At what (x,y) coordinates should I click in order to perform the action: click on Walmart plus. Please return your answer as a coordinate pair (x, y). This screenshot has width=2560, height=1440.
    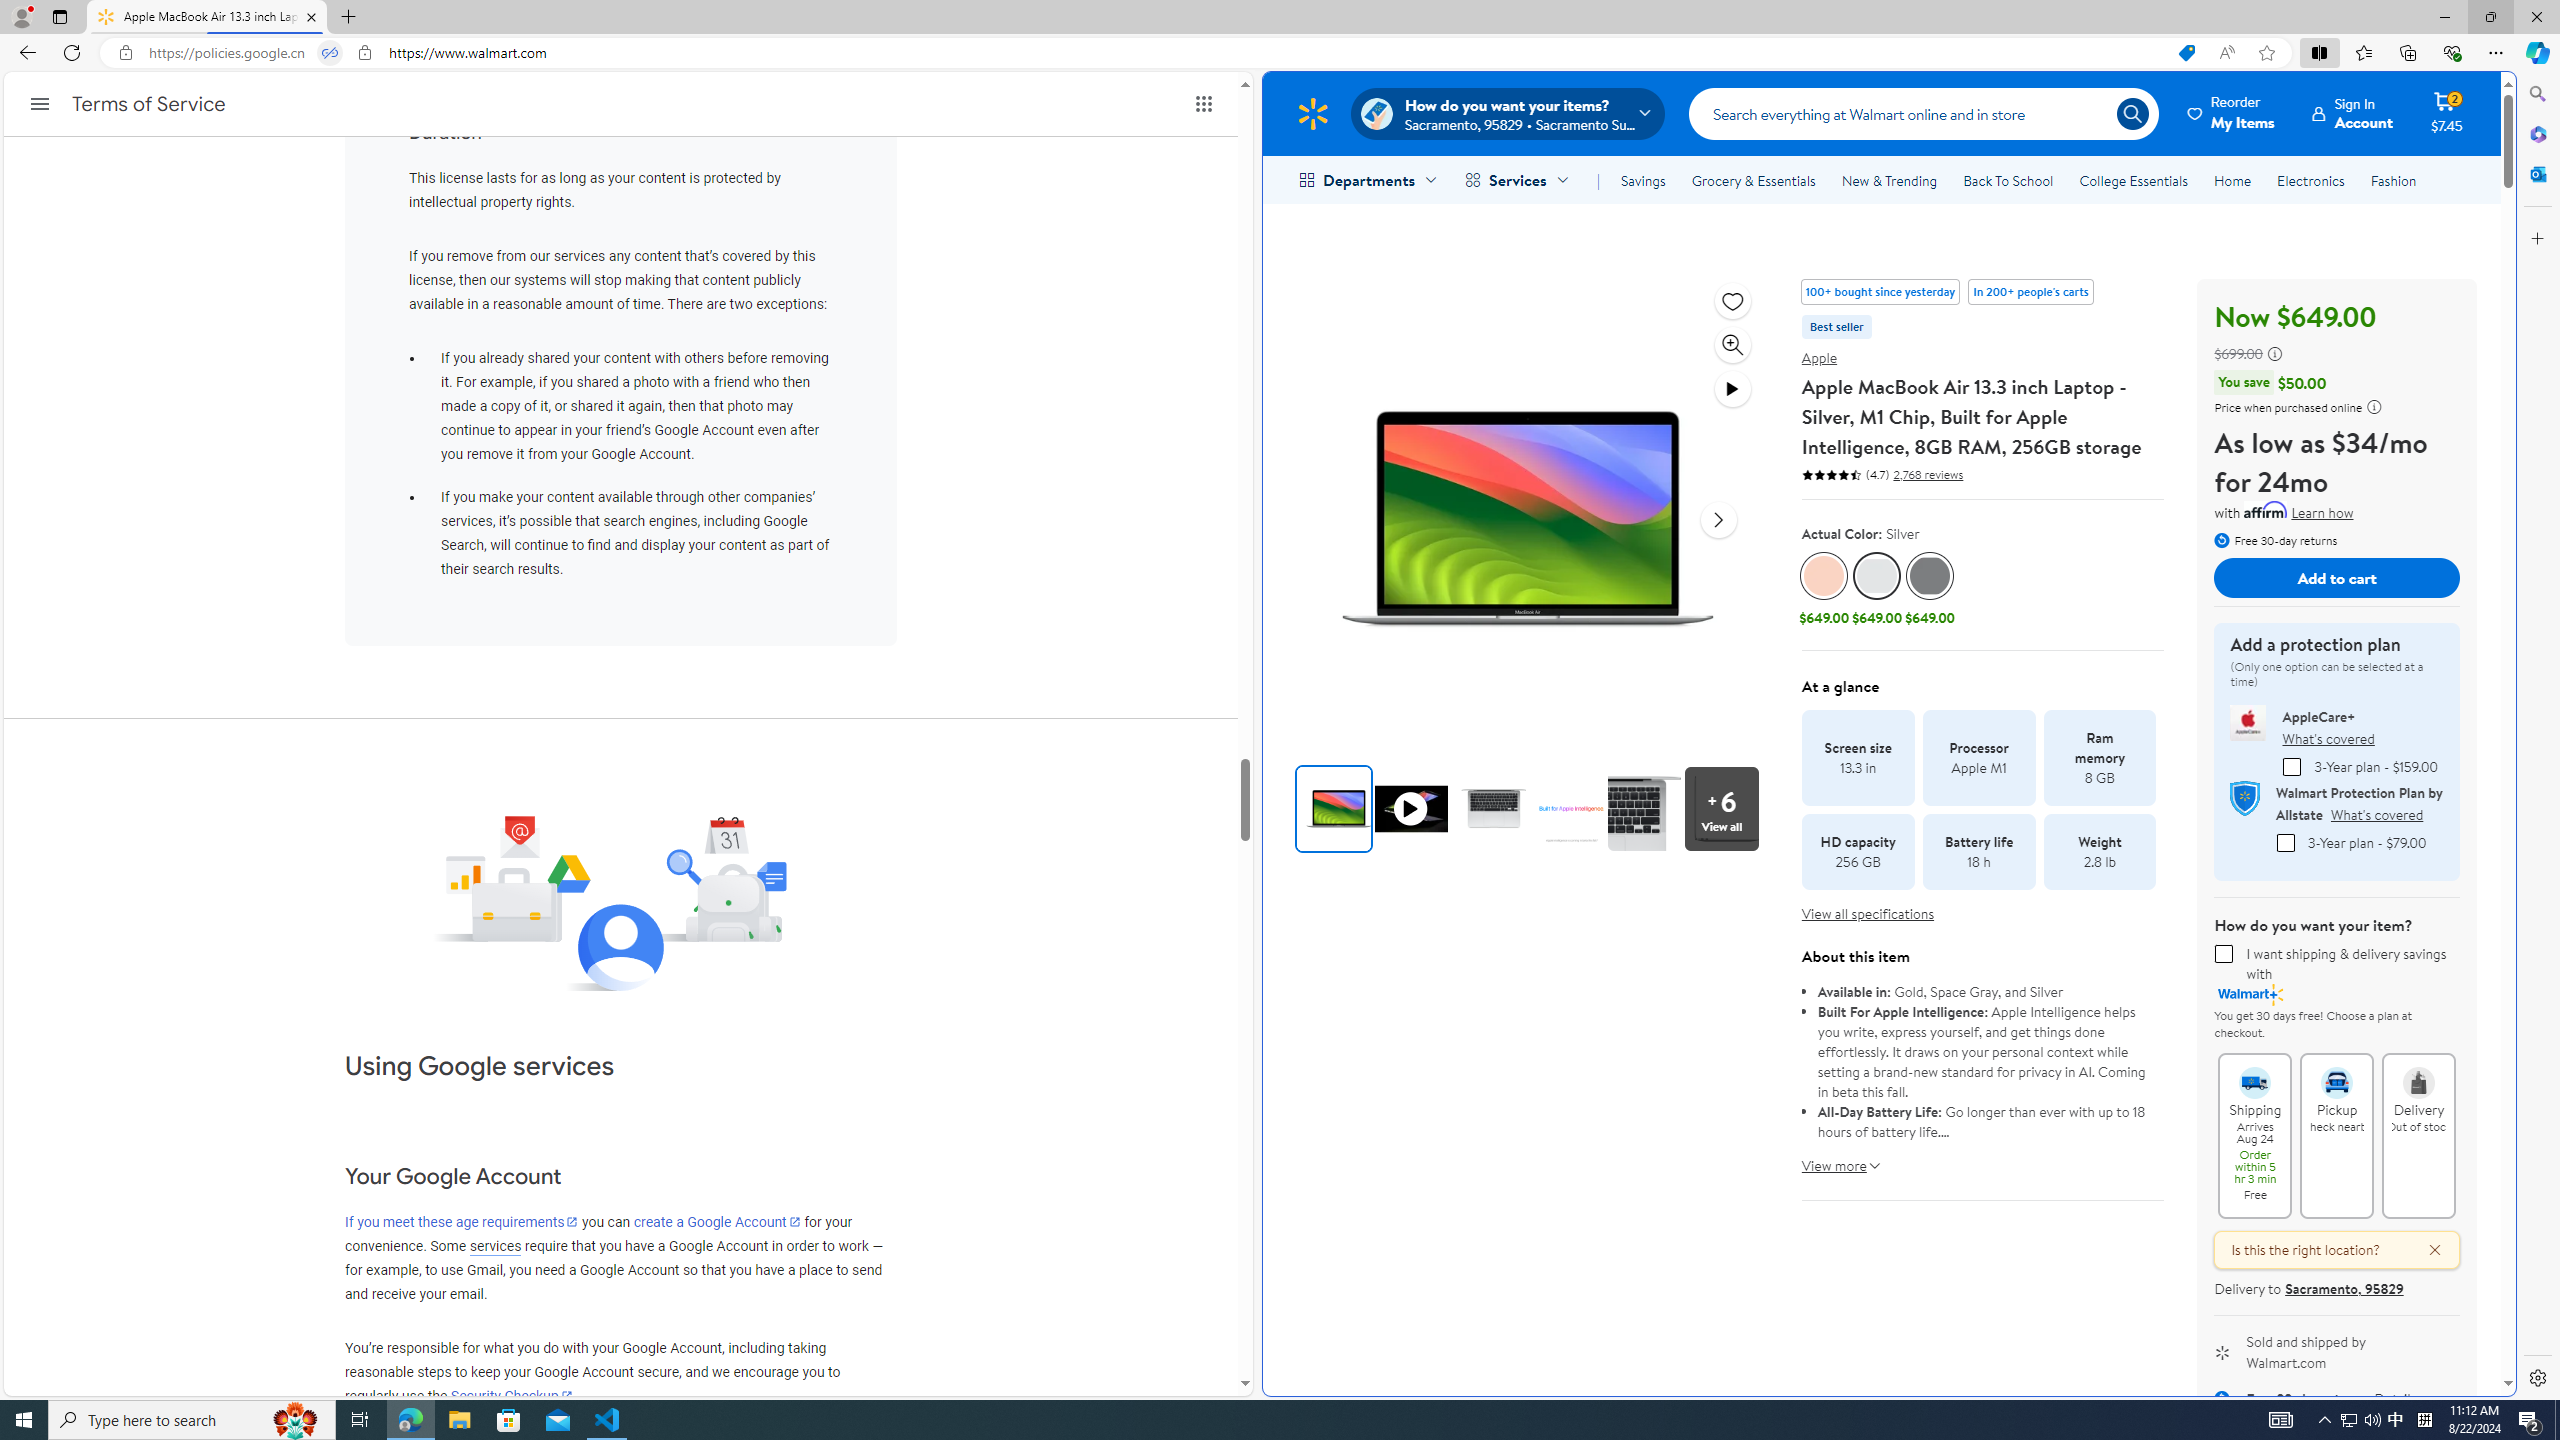
    Looking at the image, I should click on (2251, 994).